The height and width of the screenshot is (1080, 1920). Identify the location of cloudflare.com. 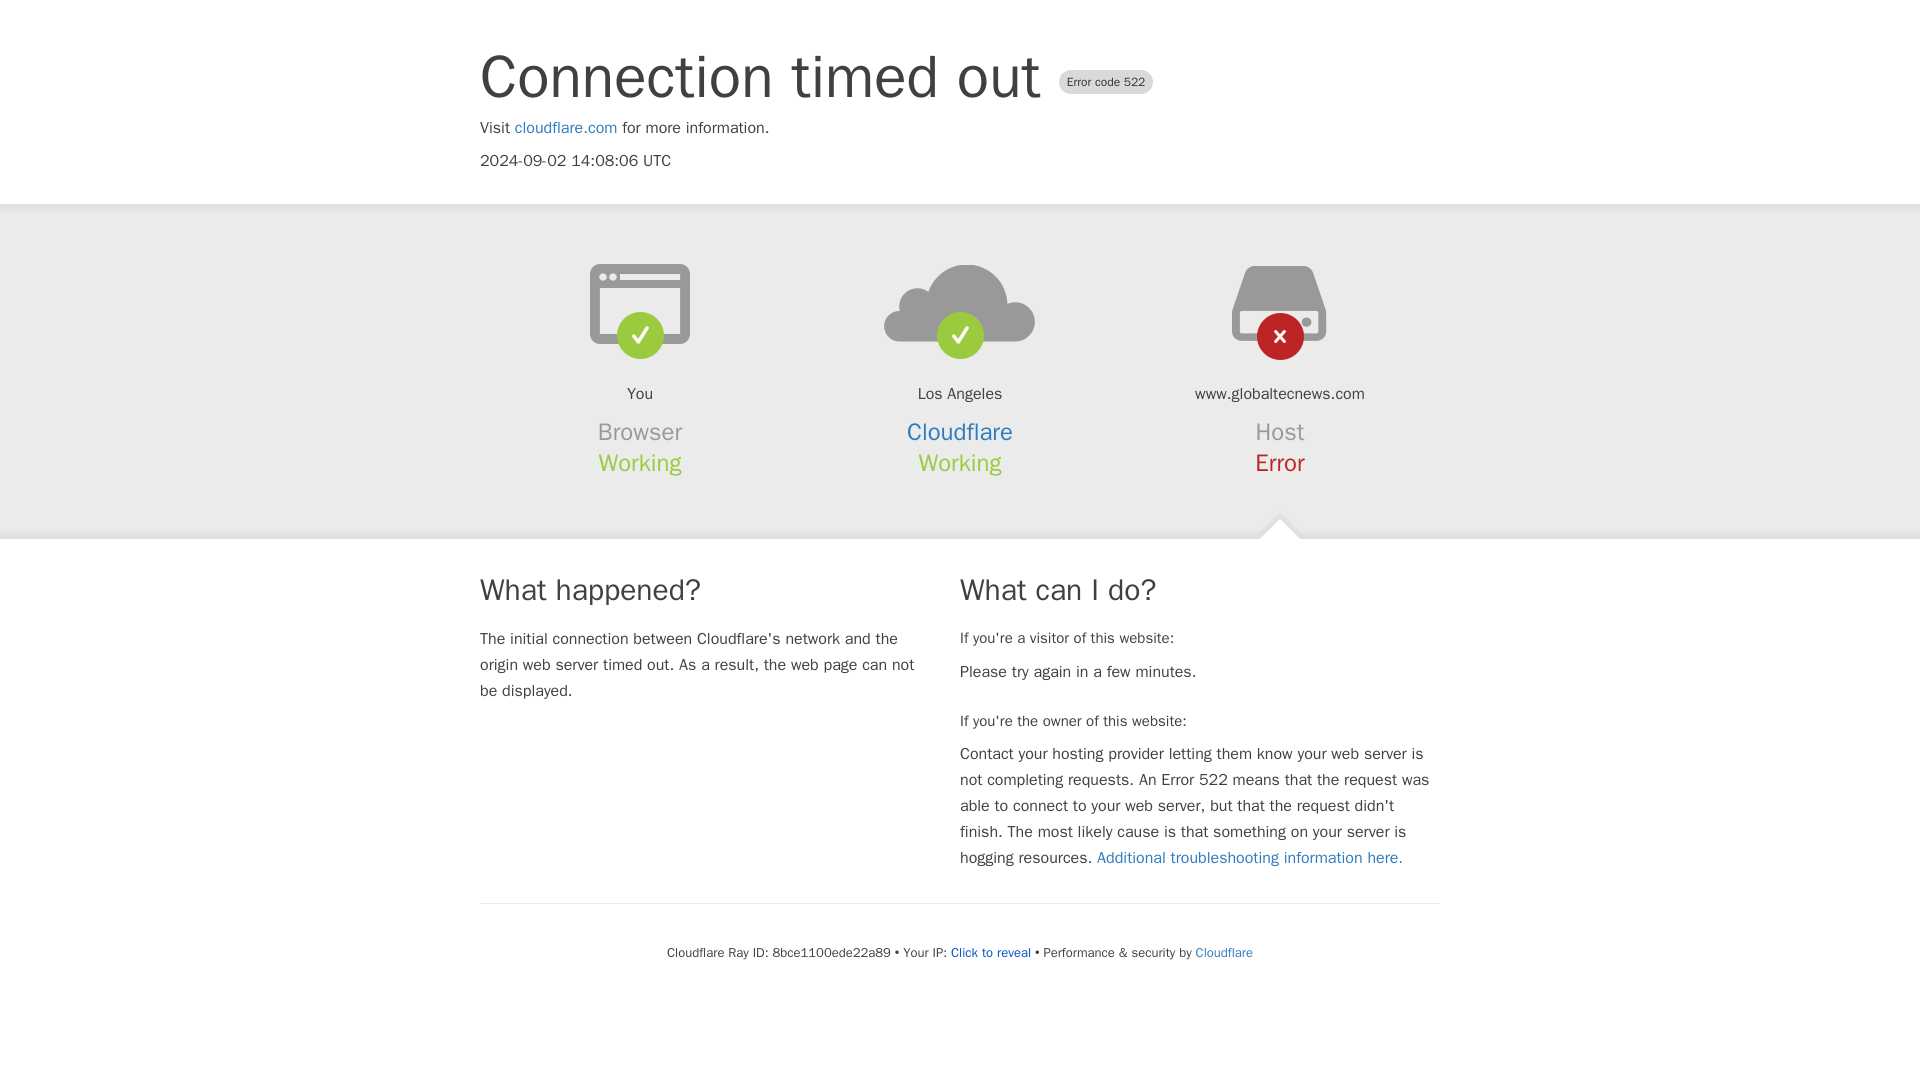
(566, 128).